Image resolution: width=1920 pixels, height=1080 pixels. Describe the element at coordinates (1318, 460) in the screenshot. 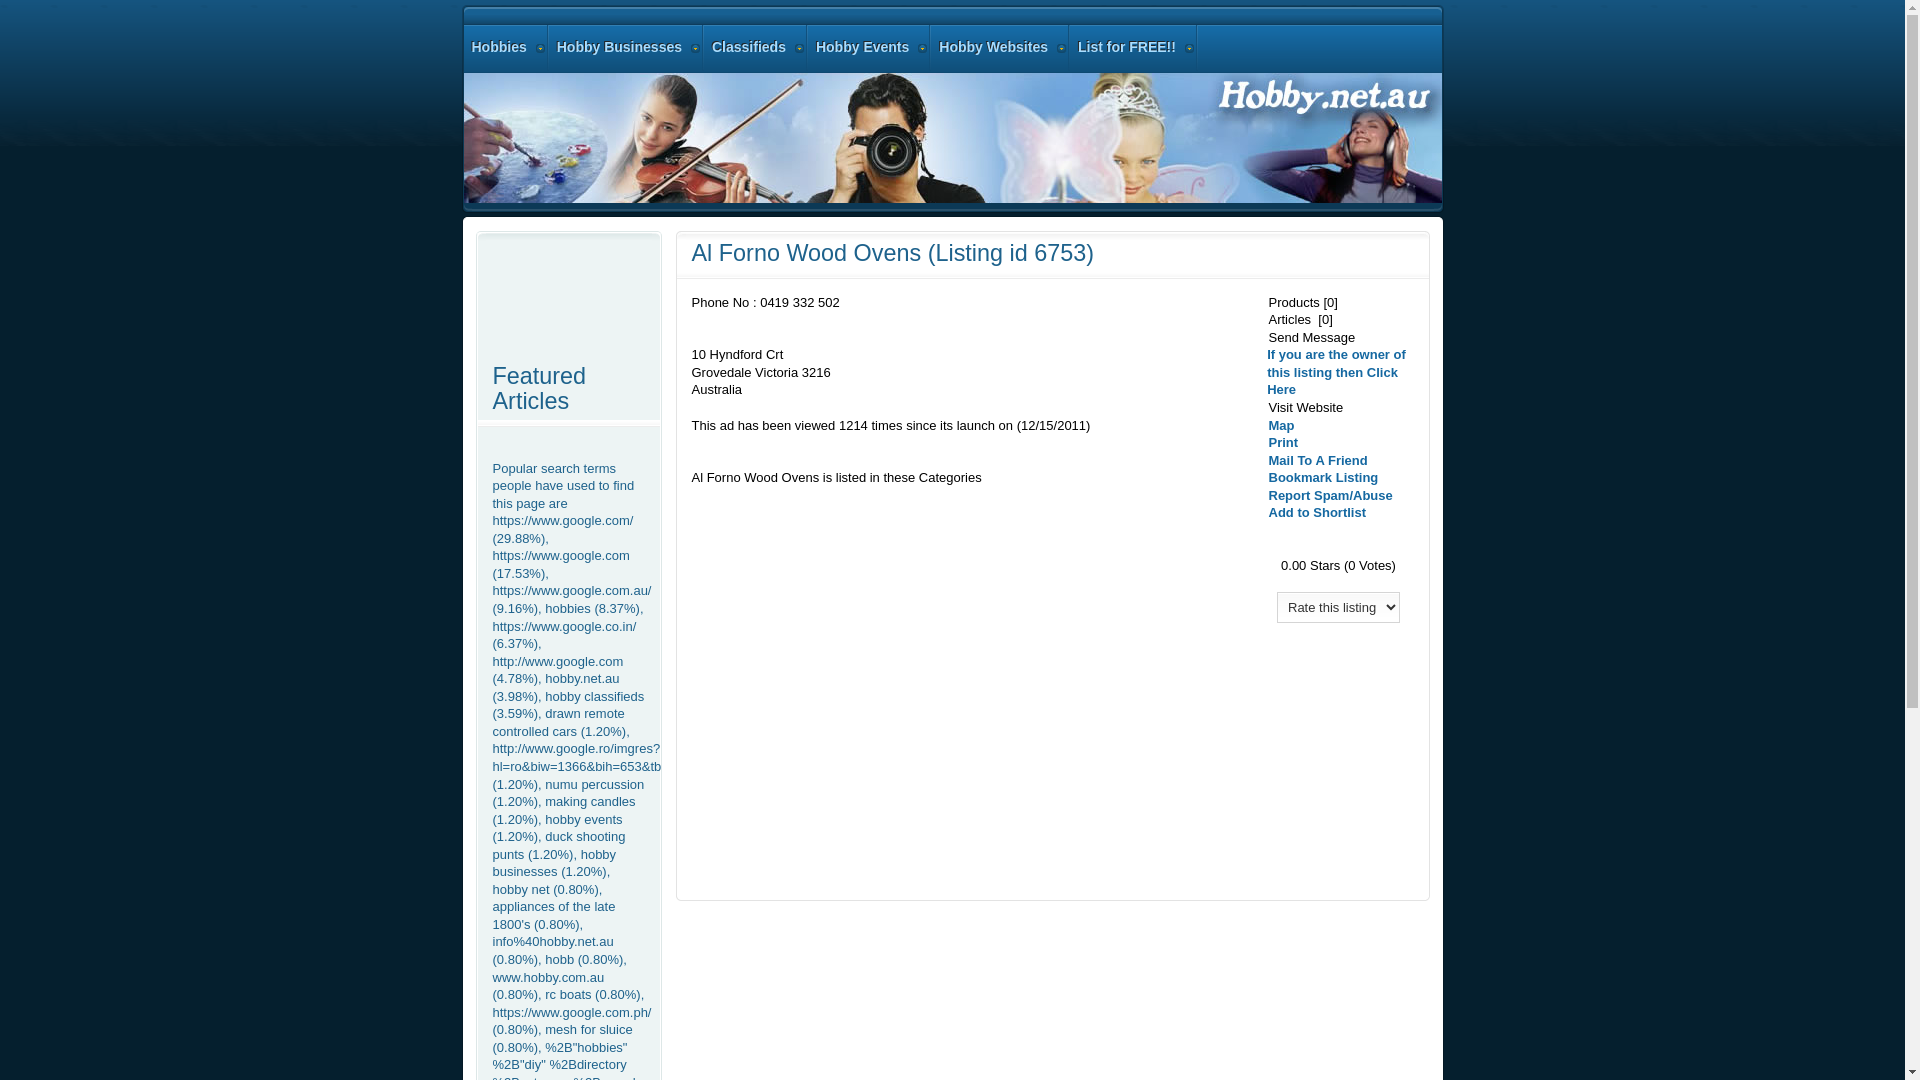

I see `Mail To A Friend` at that location.